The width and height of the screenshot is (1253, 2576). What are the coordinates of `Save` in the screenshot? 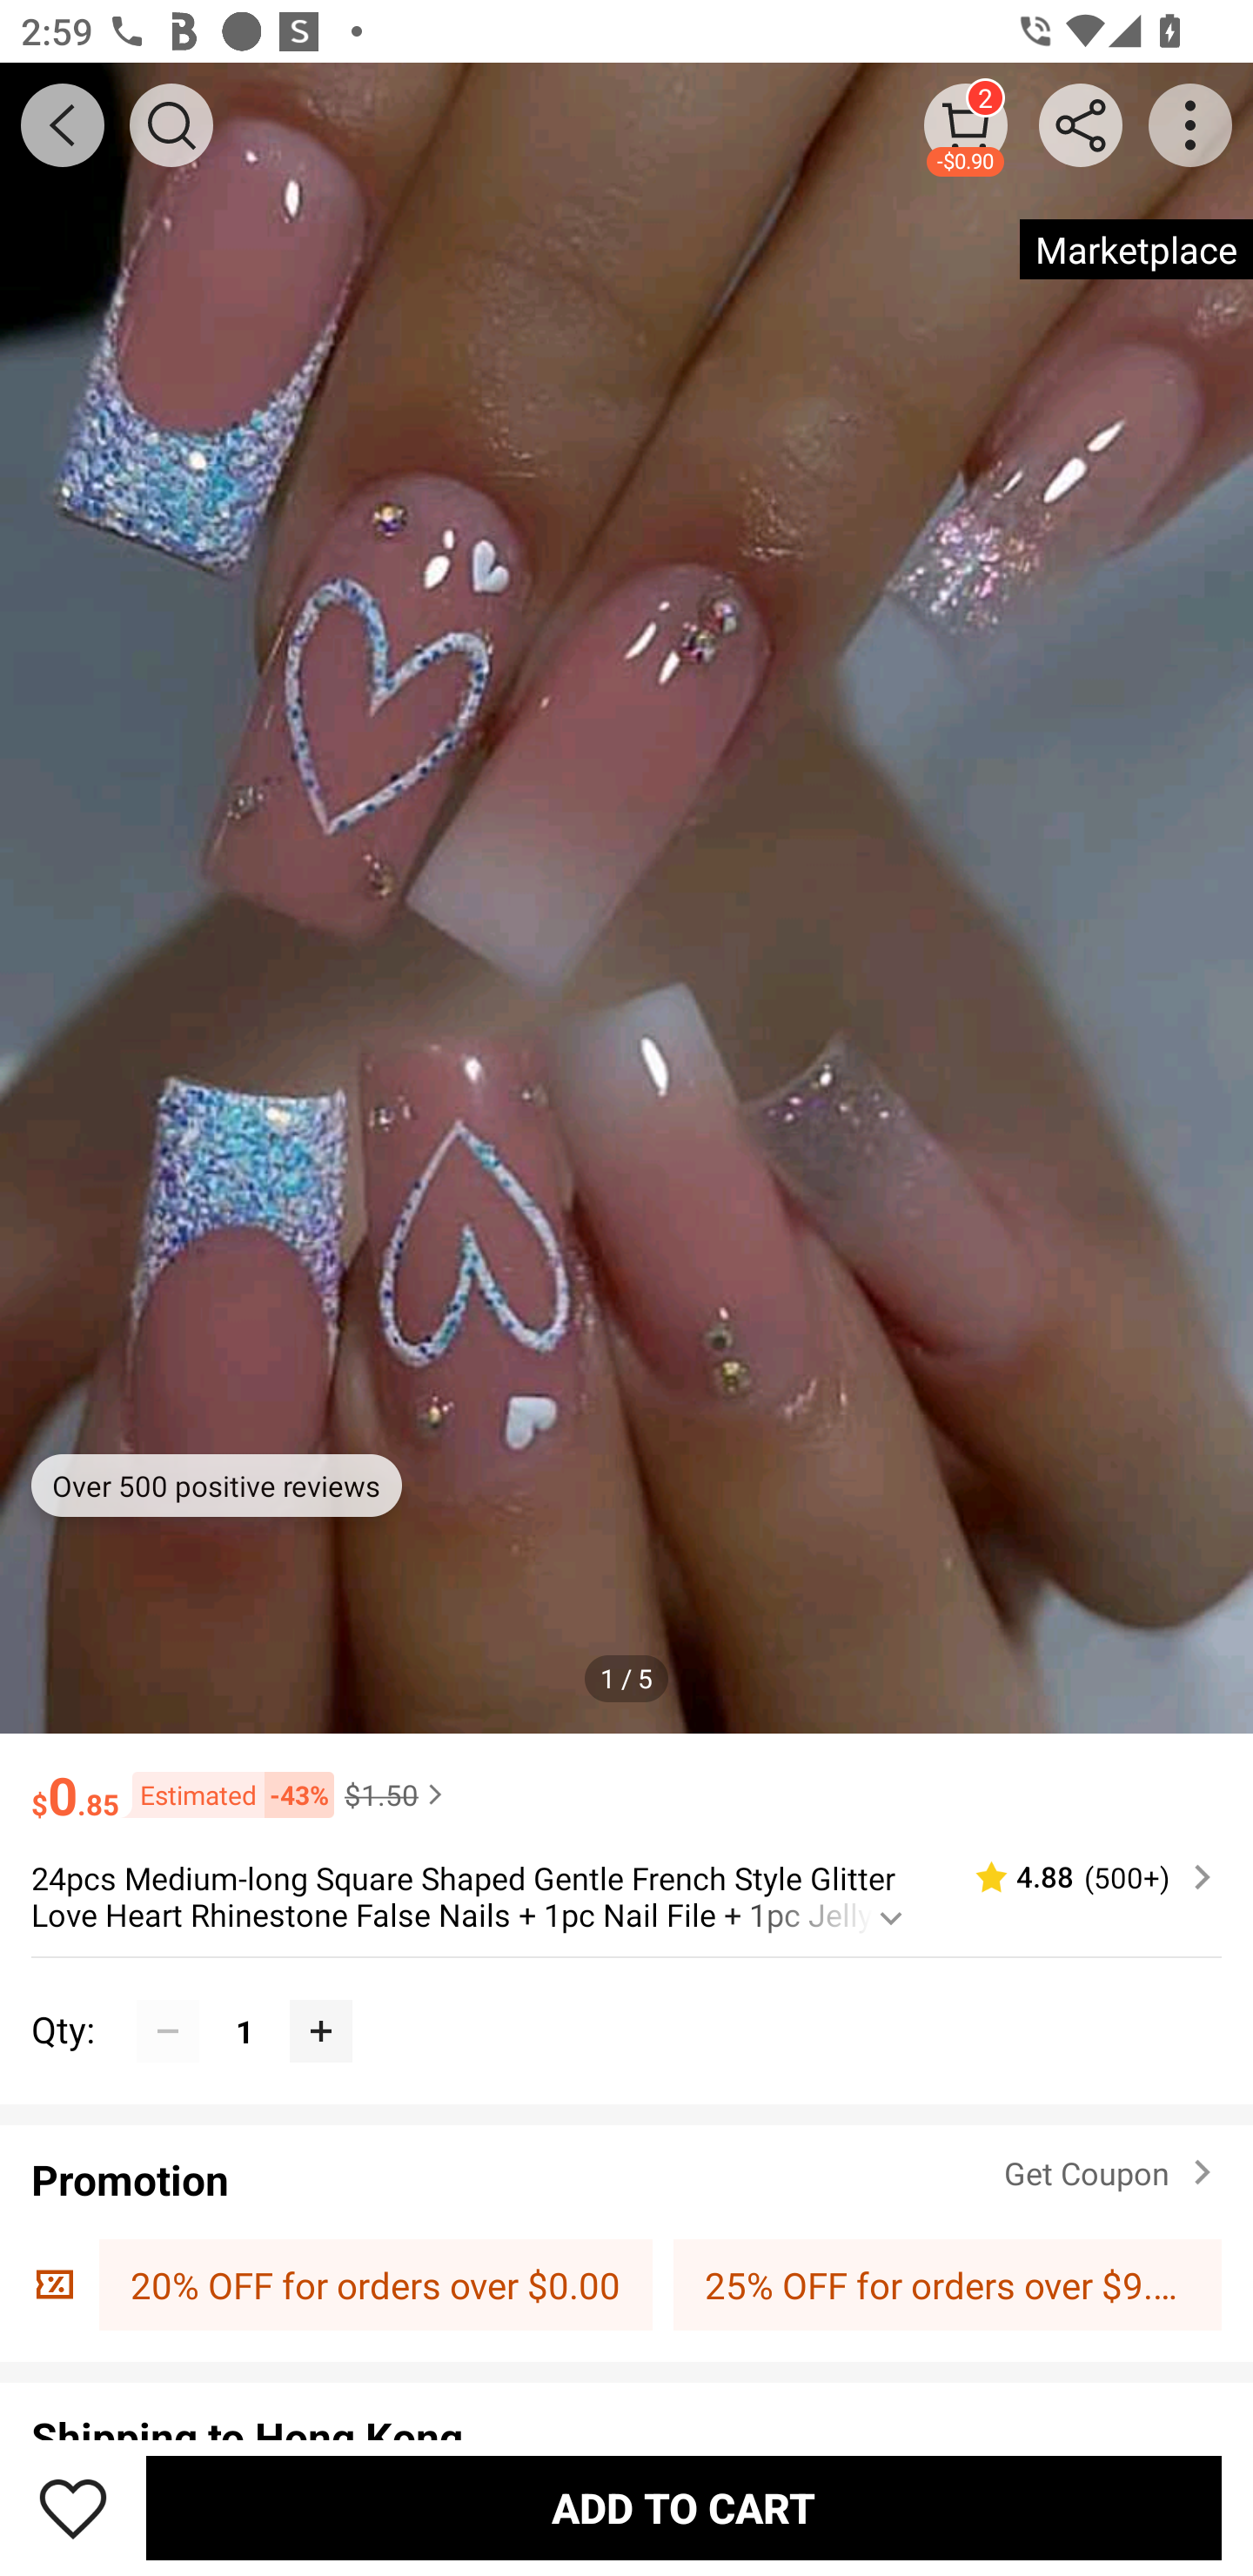 It's located at (73, 2507).